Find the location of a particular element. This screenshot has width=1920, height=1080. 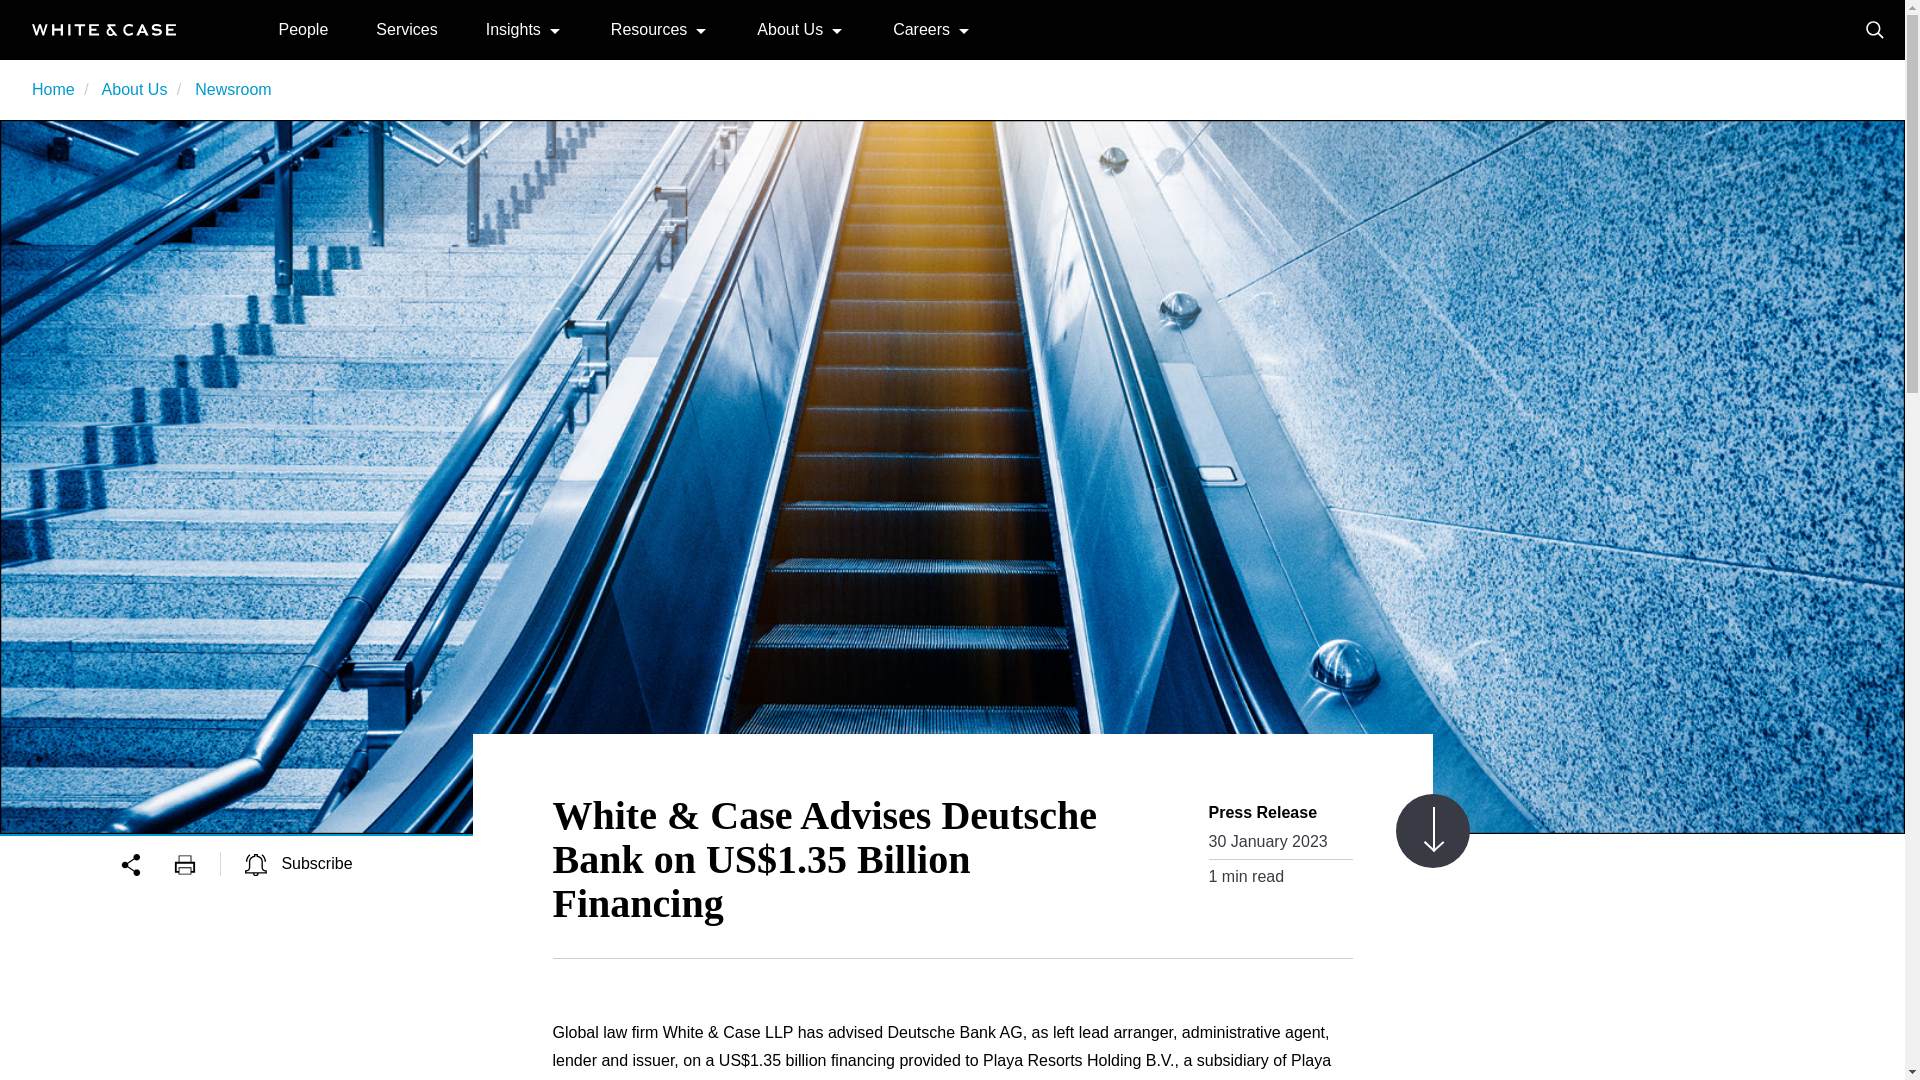

Insights is located at coordinates (513, 28).